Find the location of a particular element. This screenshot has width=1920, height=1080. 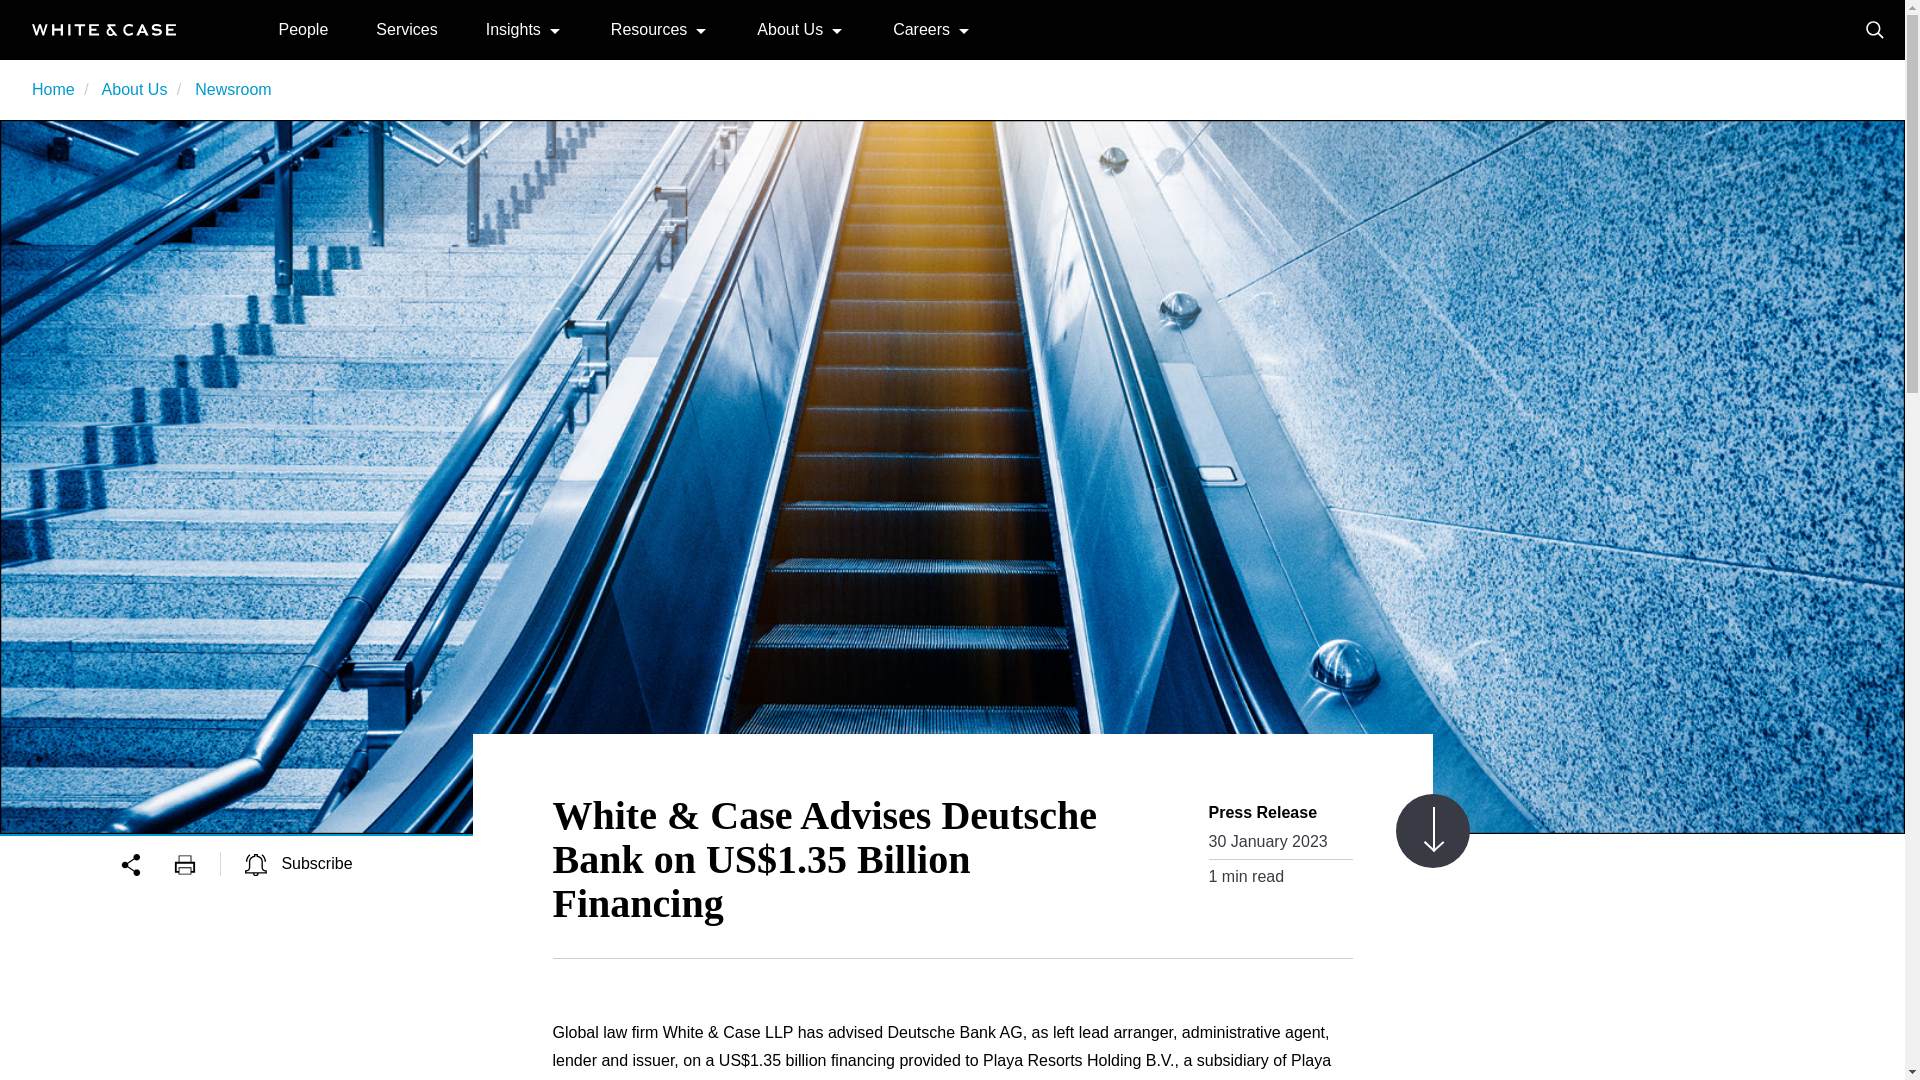

Insights is located at coordinates (513, 28).